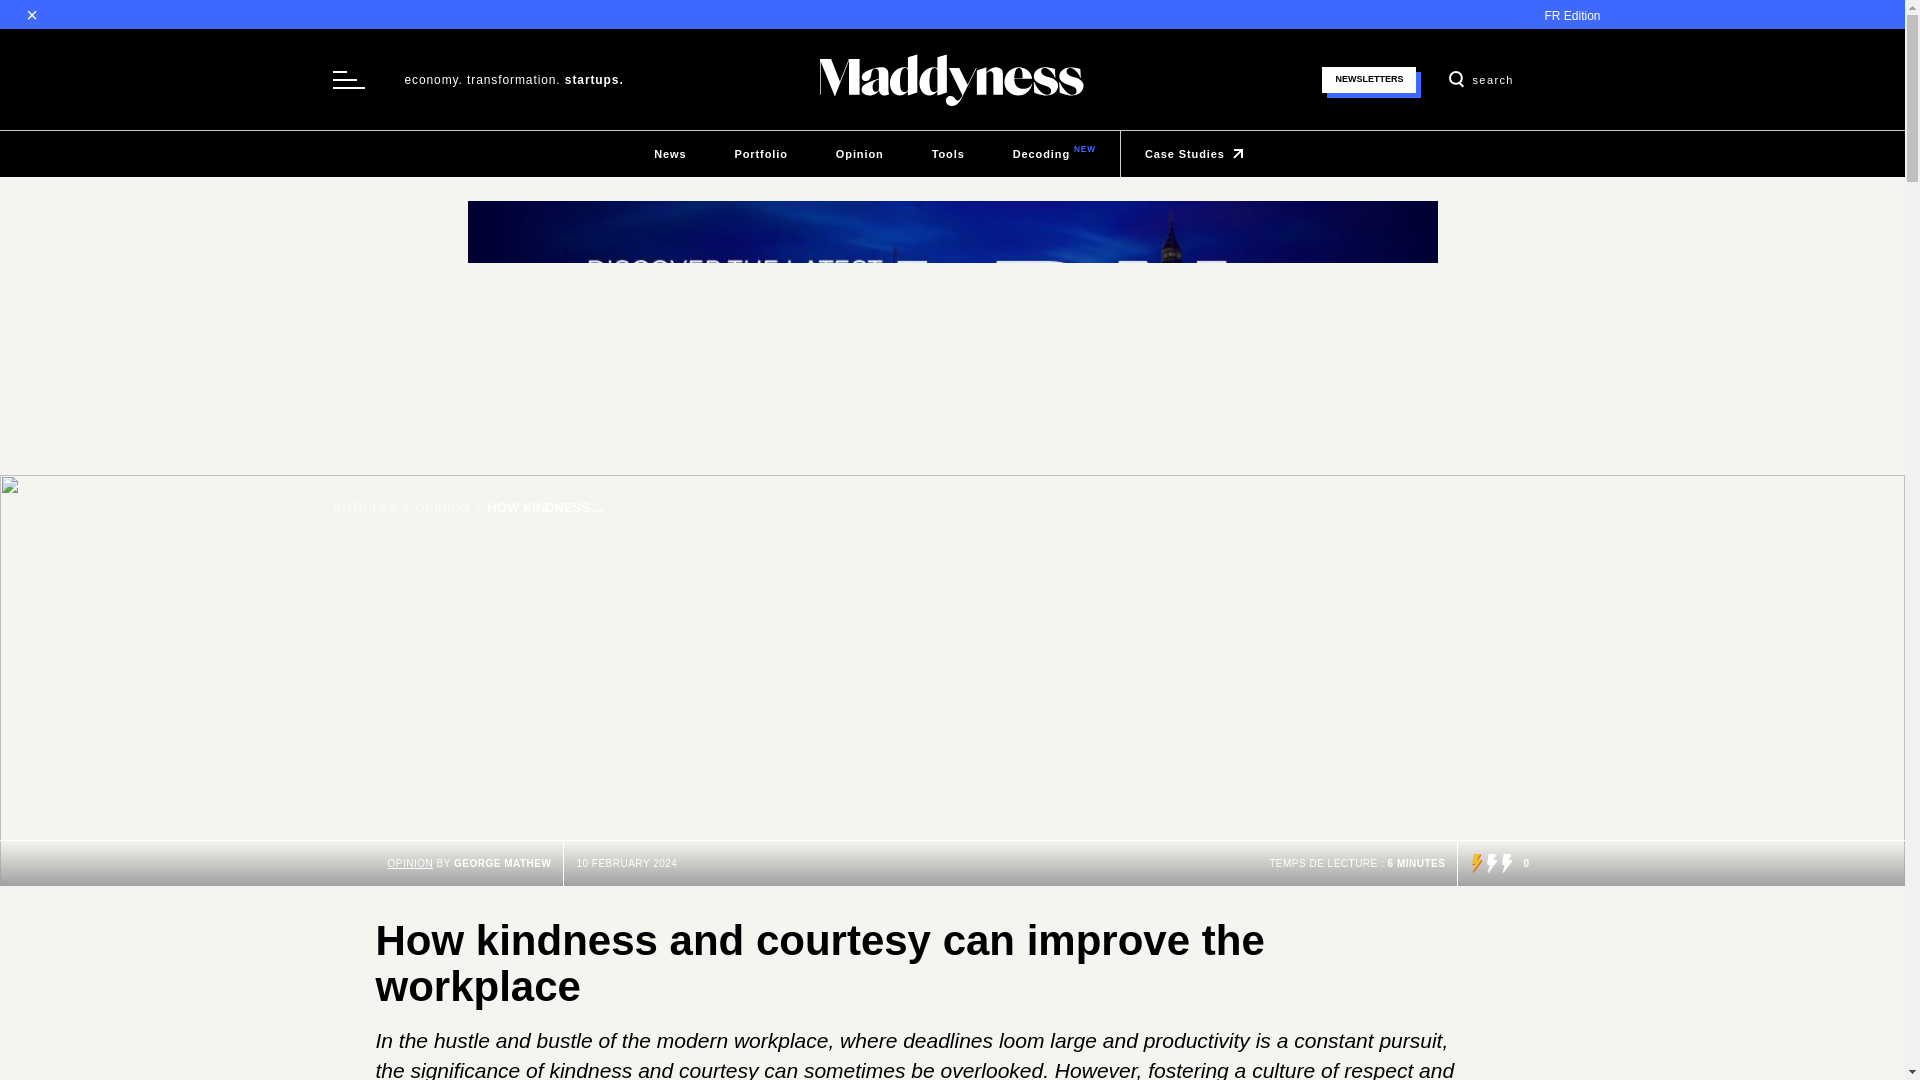  What do you see at coordinates (373, 508) in the screenshot?
I see `ARTICLES` at bounding box center [373, 508].